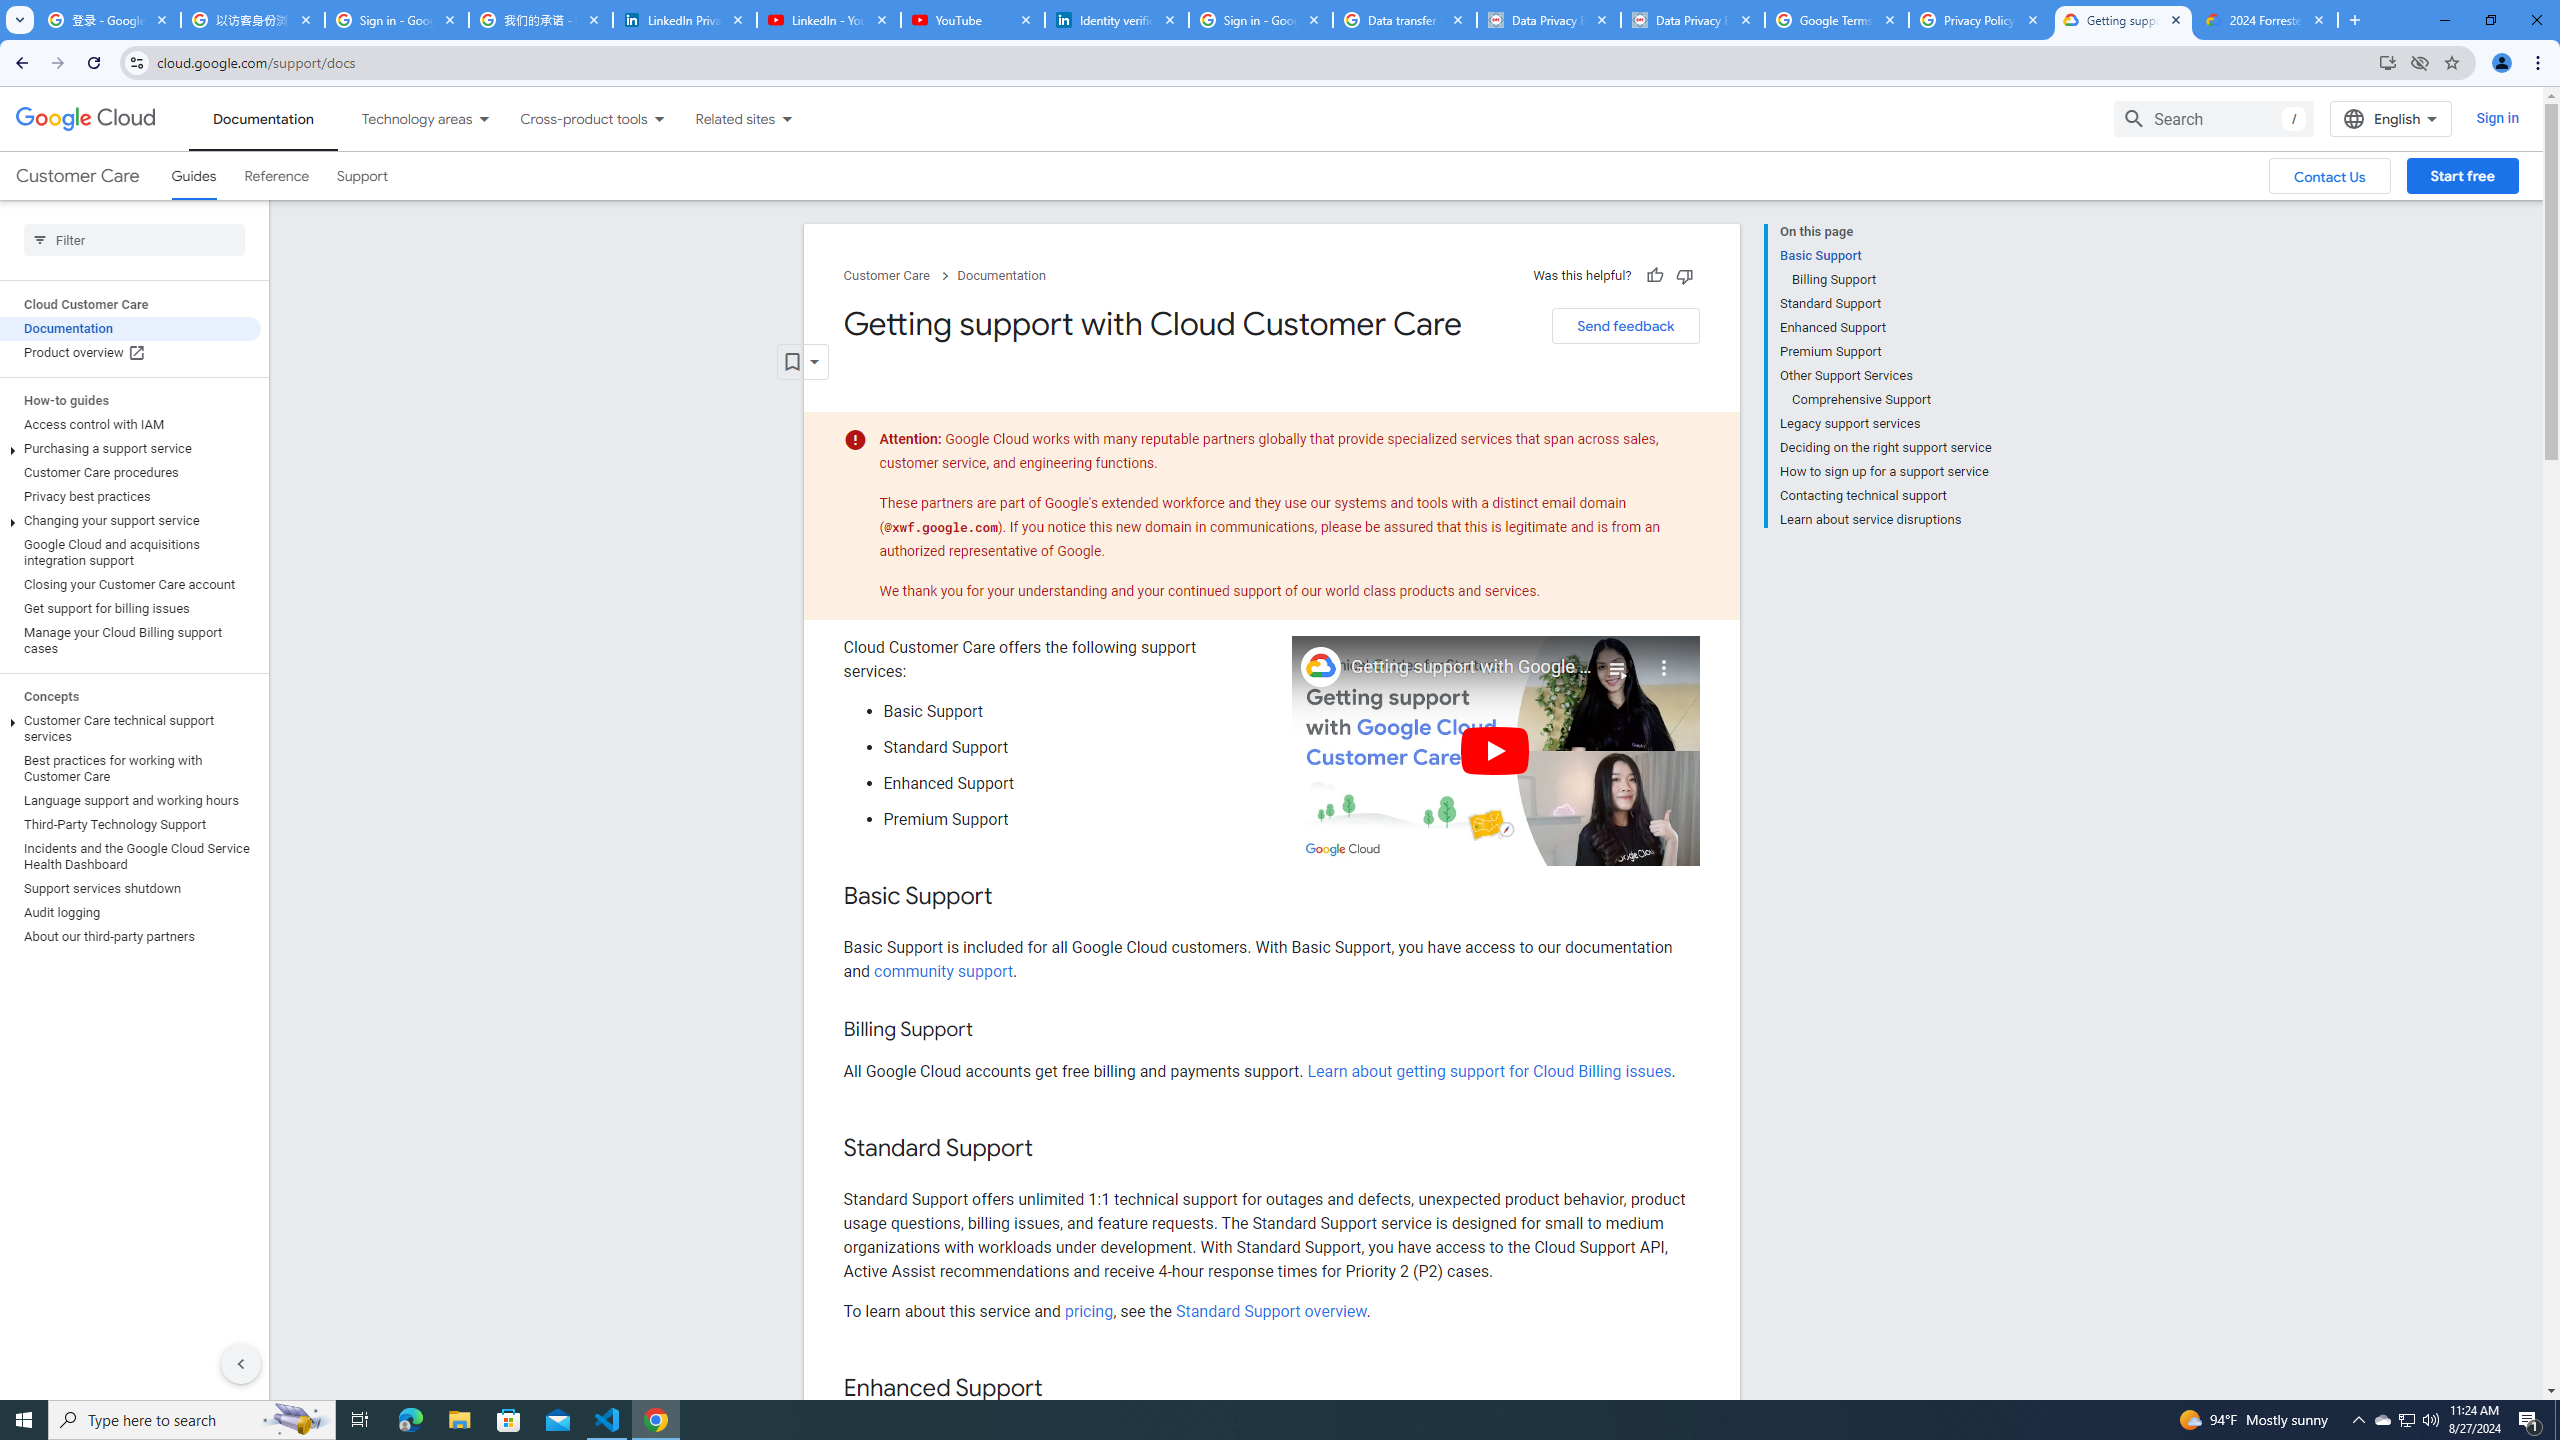 Image resolution: width=2560 pixels, height=1440 pixels. I want to click on Customer Care, so click(78, 176).